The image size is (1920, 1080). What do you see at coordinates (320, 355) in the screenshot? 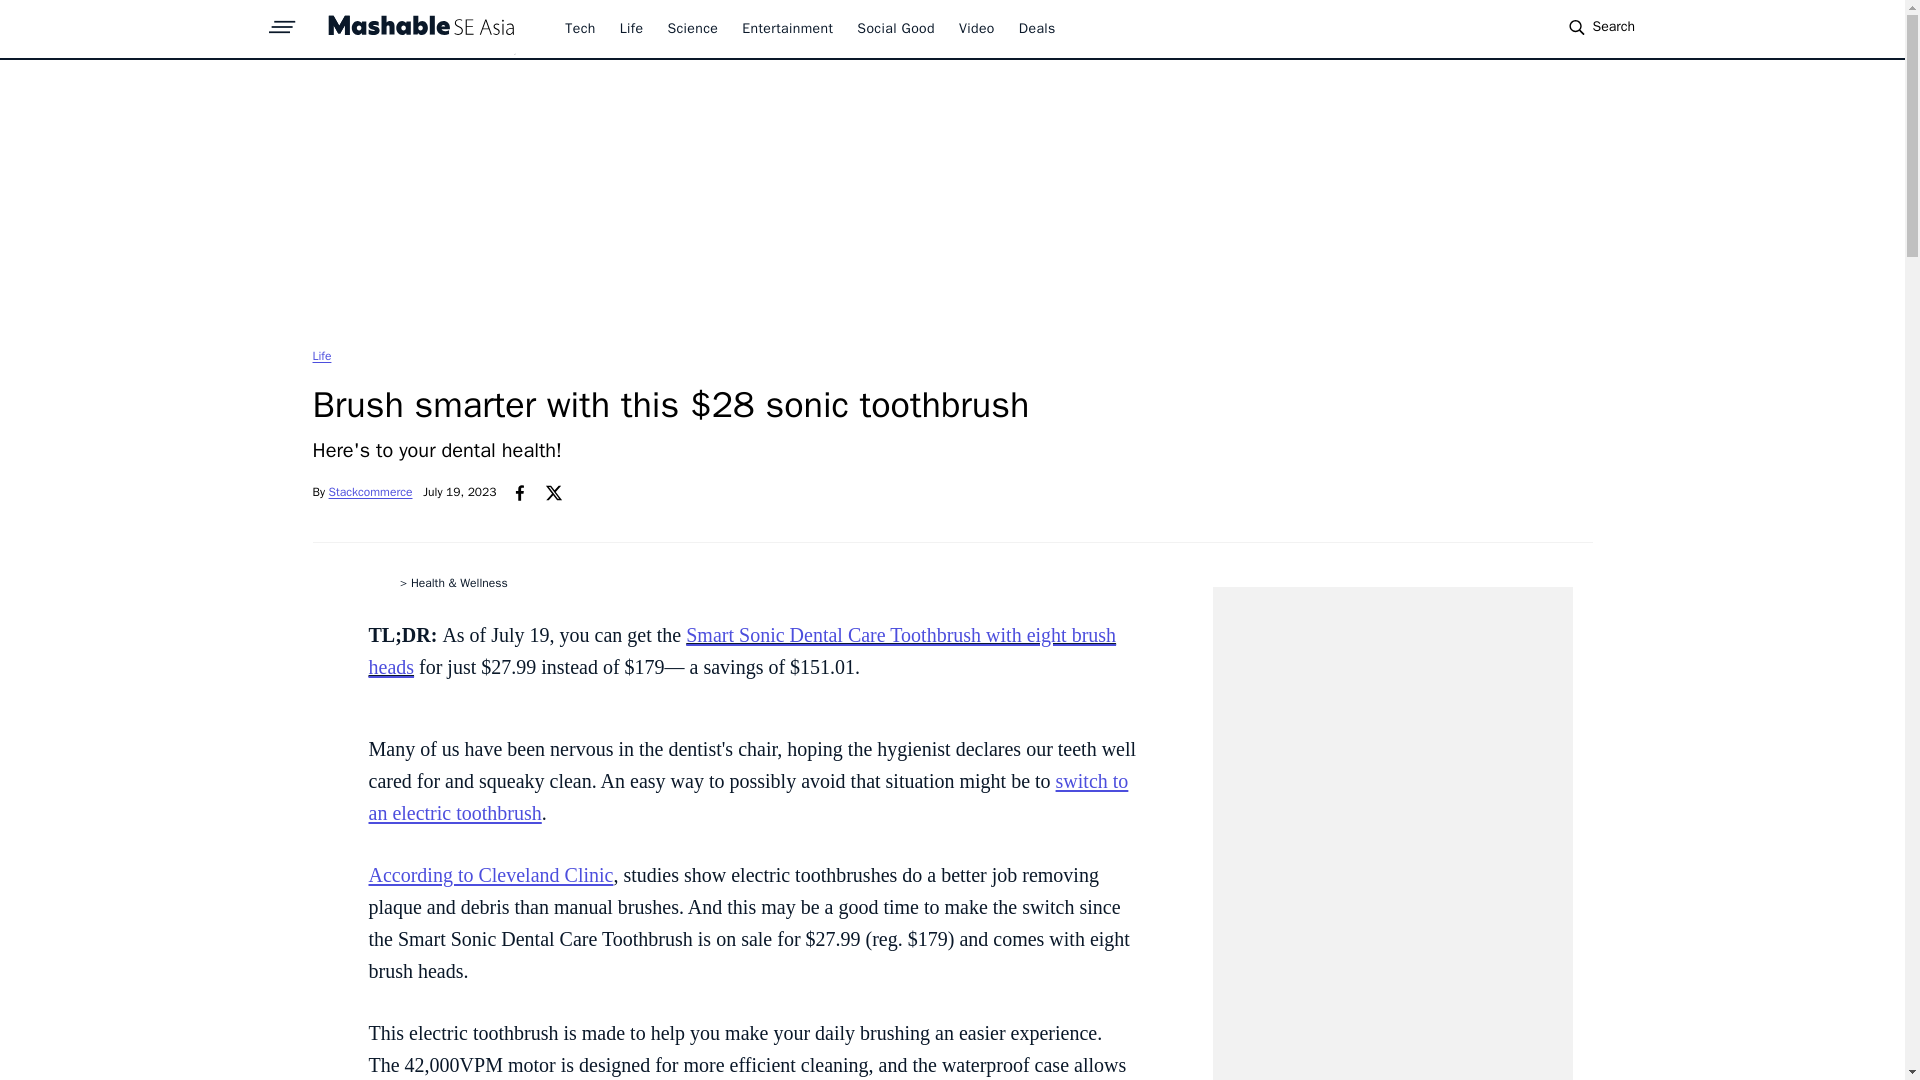
I see `Life` at bounding box center [320, 355].